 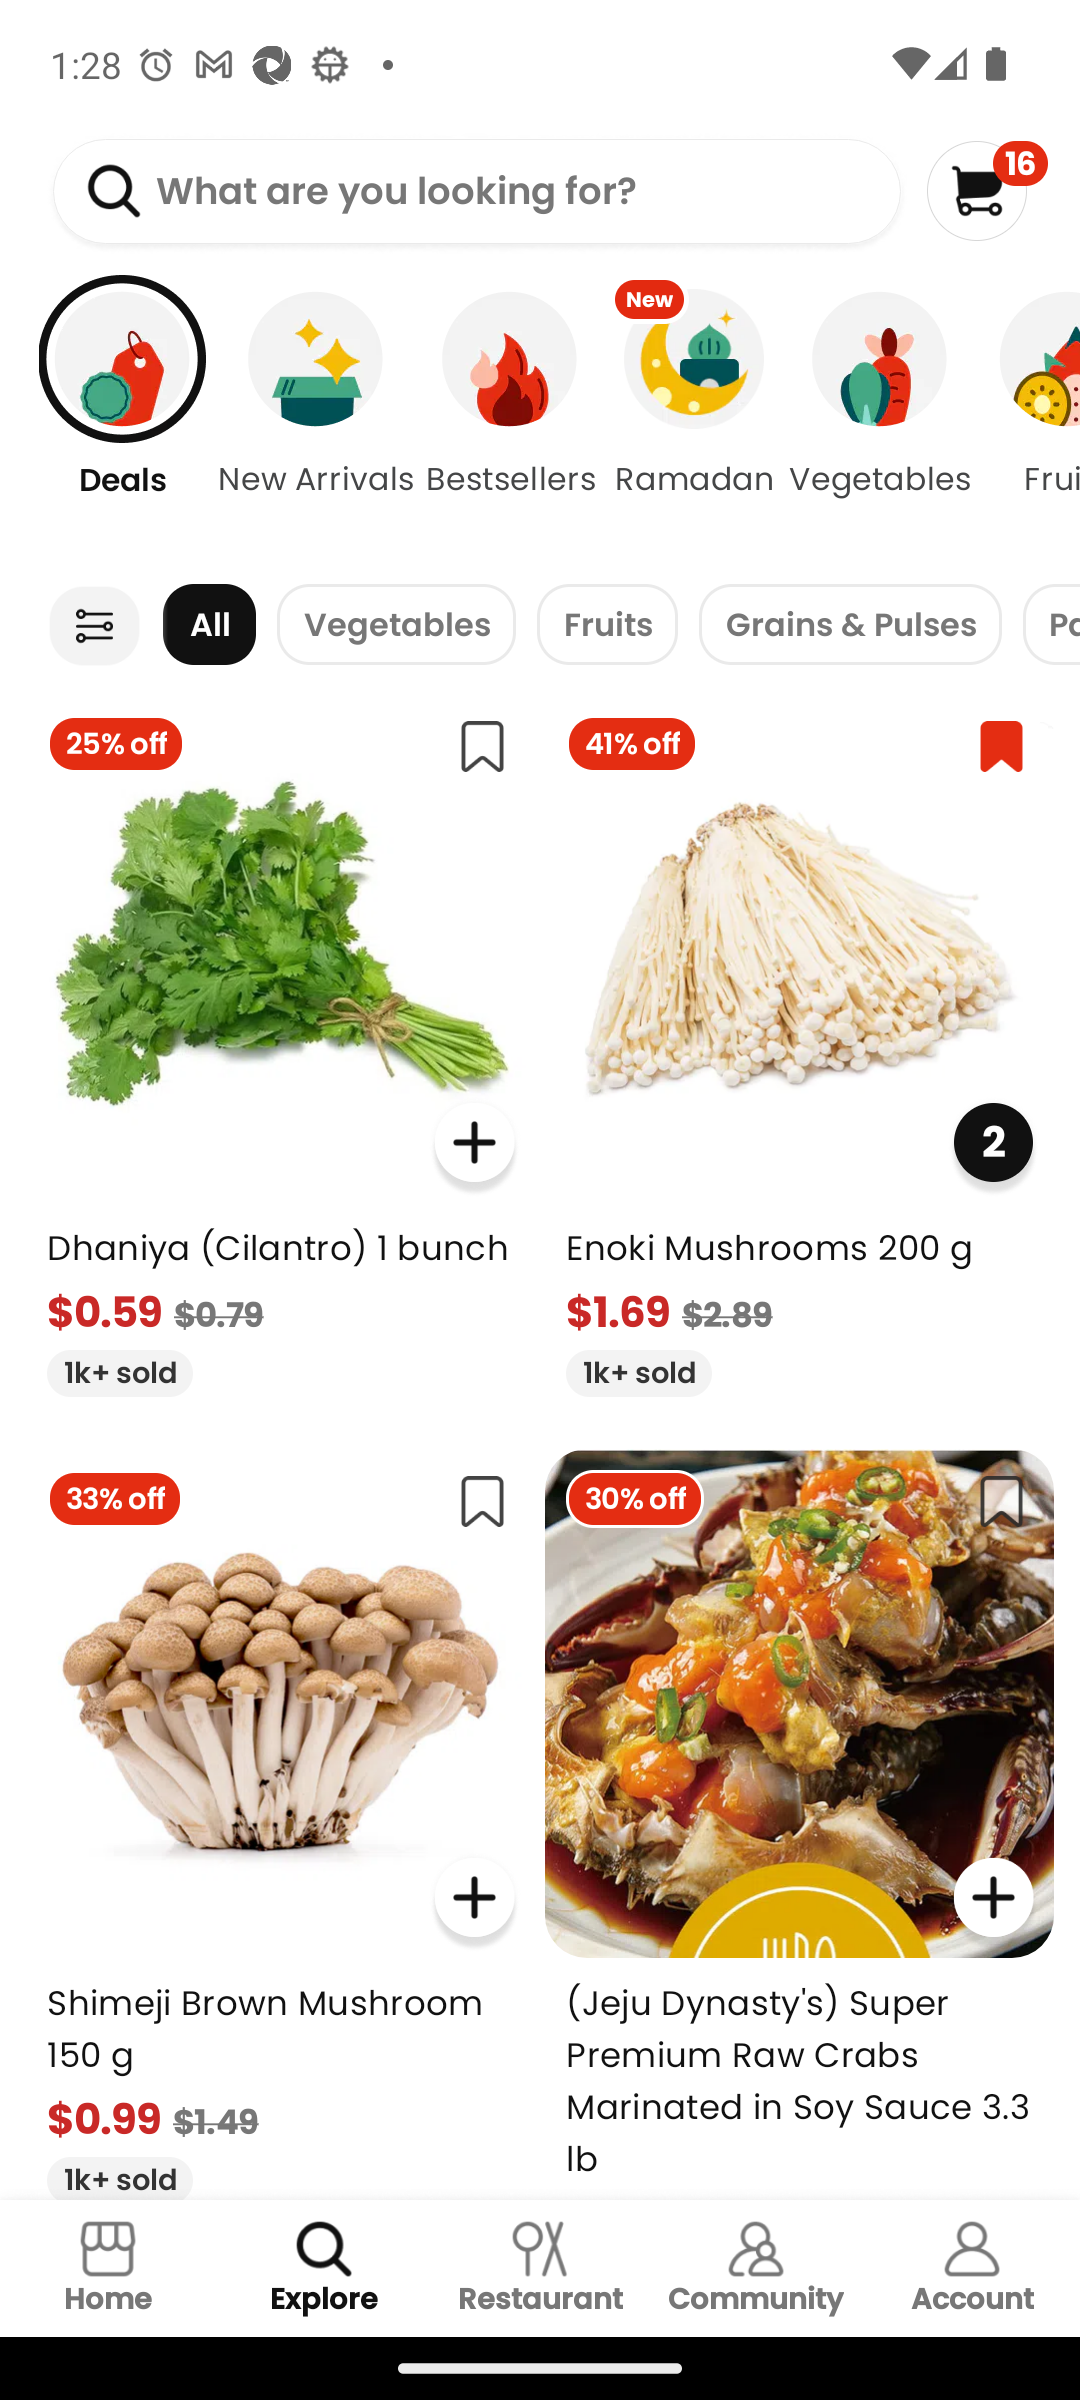 What do you see at coordinates (880, 420) in the screenshot?
I see `Vegetables` at bounding box center [880, 420].